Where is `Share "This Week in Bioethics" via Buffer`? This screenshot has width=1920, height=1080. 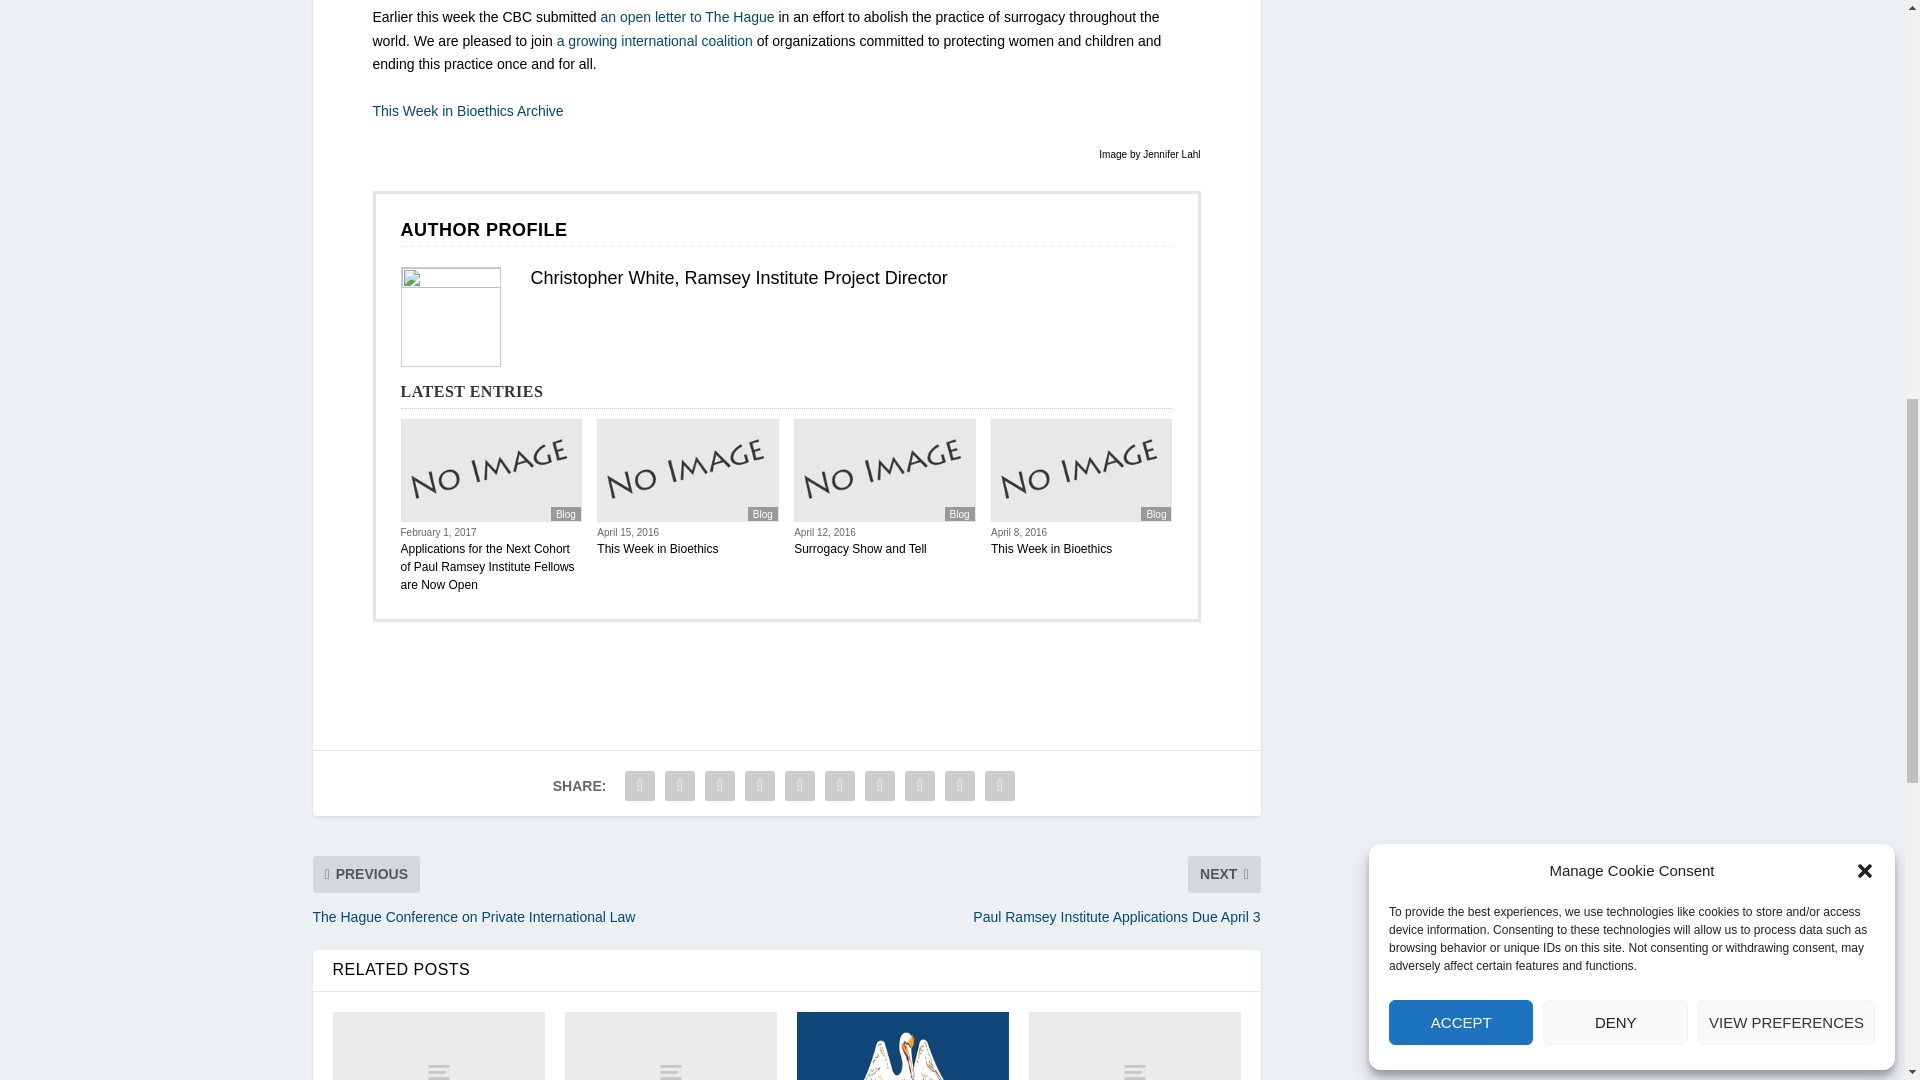
Share "This Week in Bioethics" via Buffer is located at coordinates (880, 785).